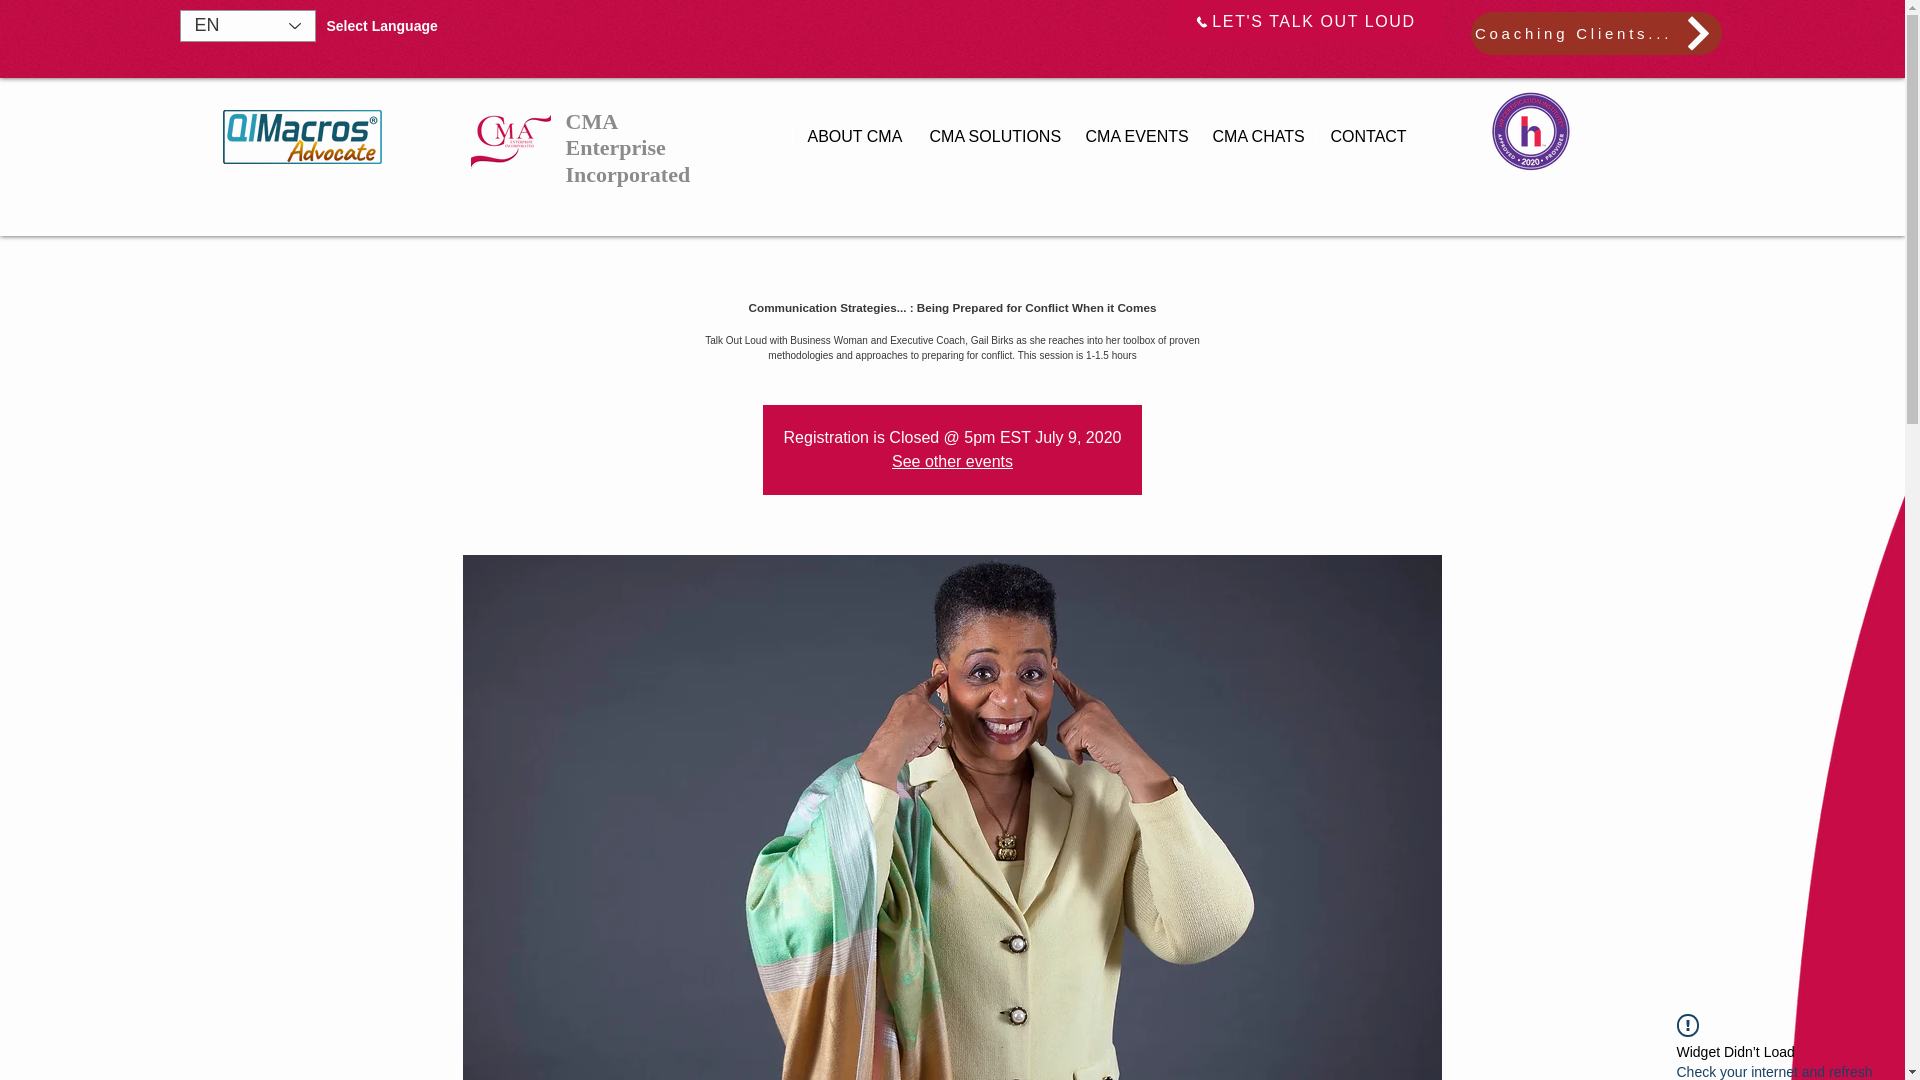 The height and width of the screenshot is (1080, 1920). I want to click on CONTACT, so click(1364, 136).